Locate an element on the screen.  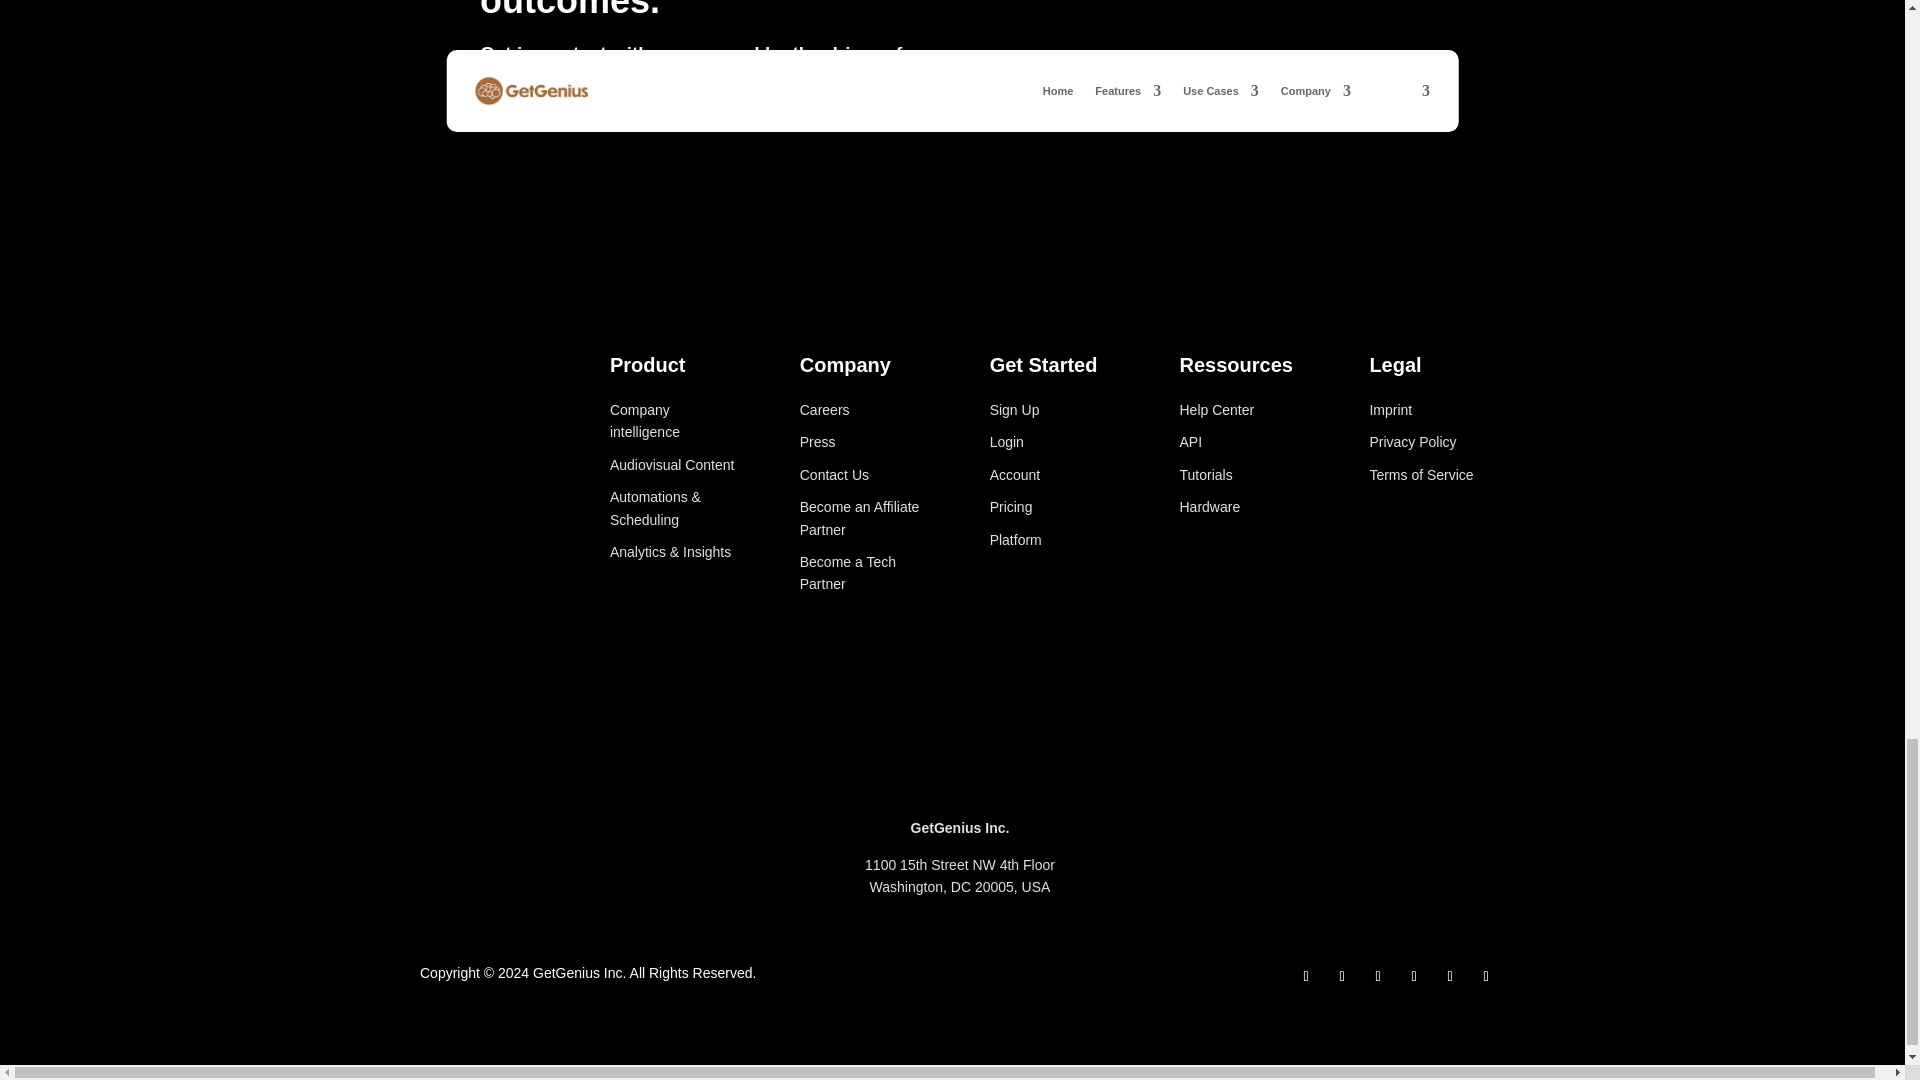
Follow on Instagram is located at coordinates (1342, 977).